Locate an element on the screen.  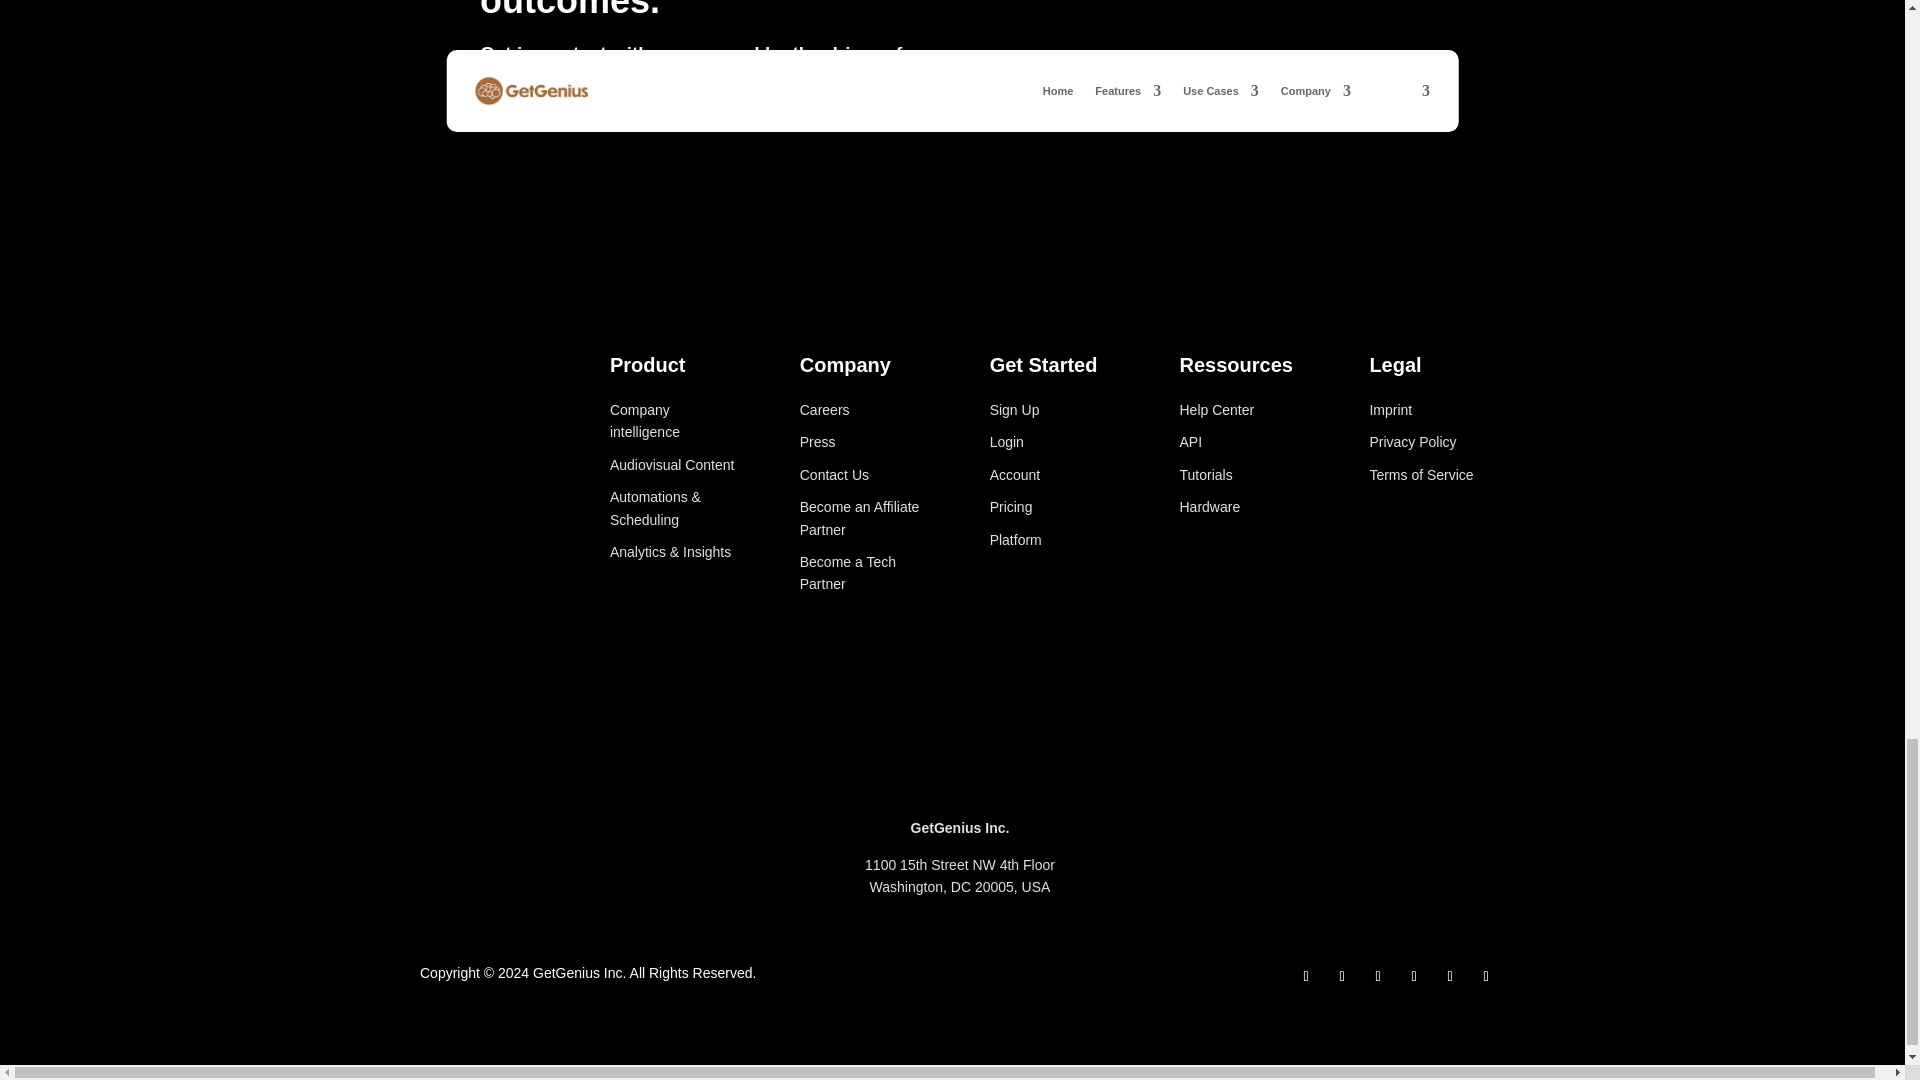
Follow on Instagram is located at coordinates (1342, 977).